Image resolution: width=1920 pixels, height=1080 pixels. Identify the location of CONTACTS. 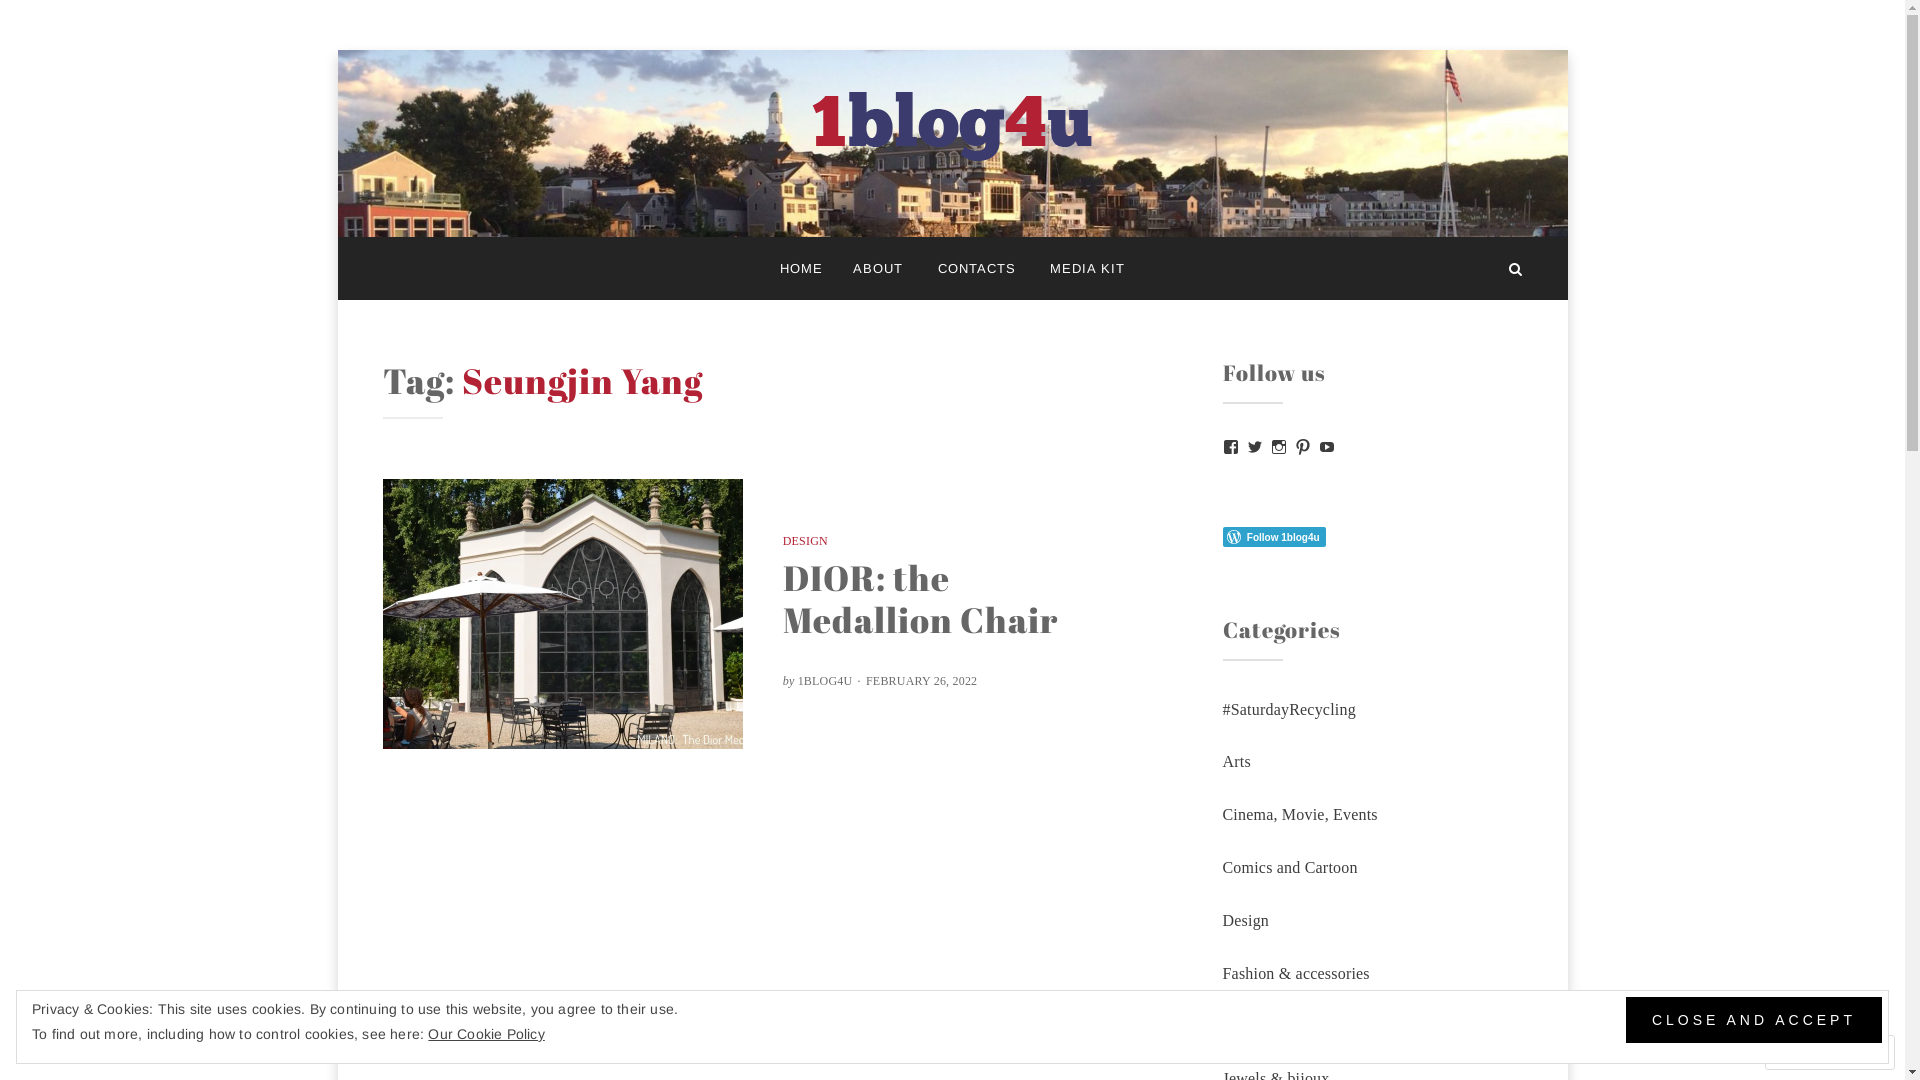
(976, 268).